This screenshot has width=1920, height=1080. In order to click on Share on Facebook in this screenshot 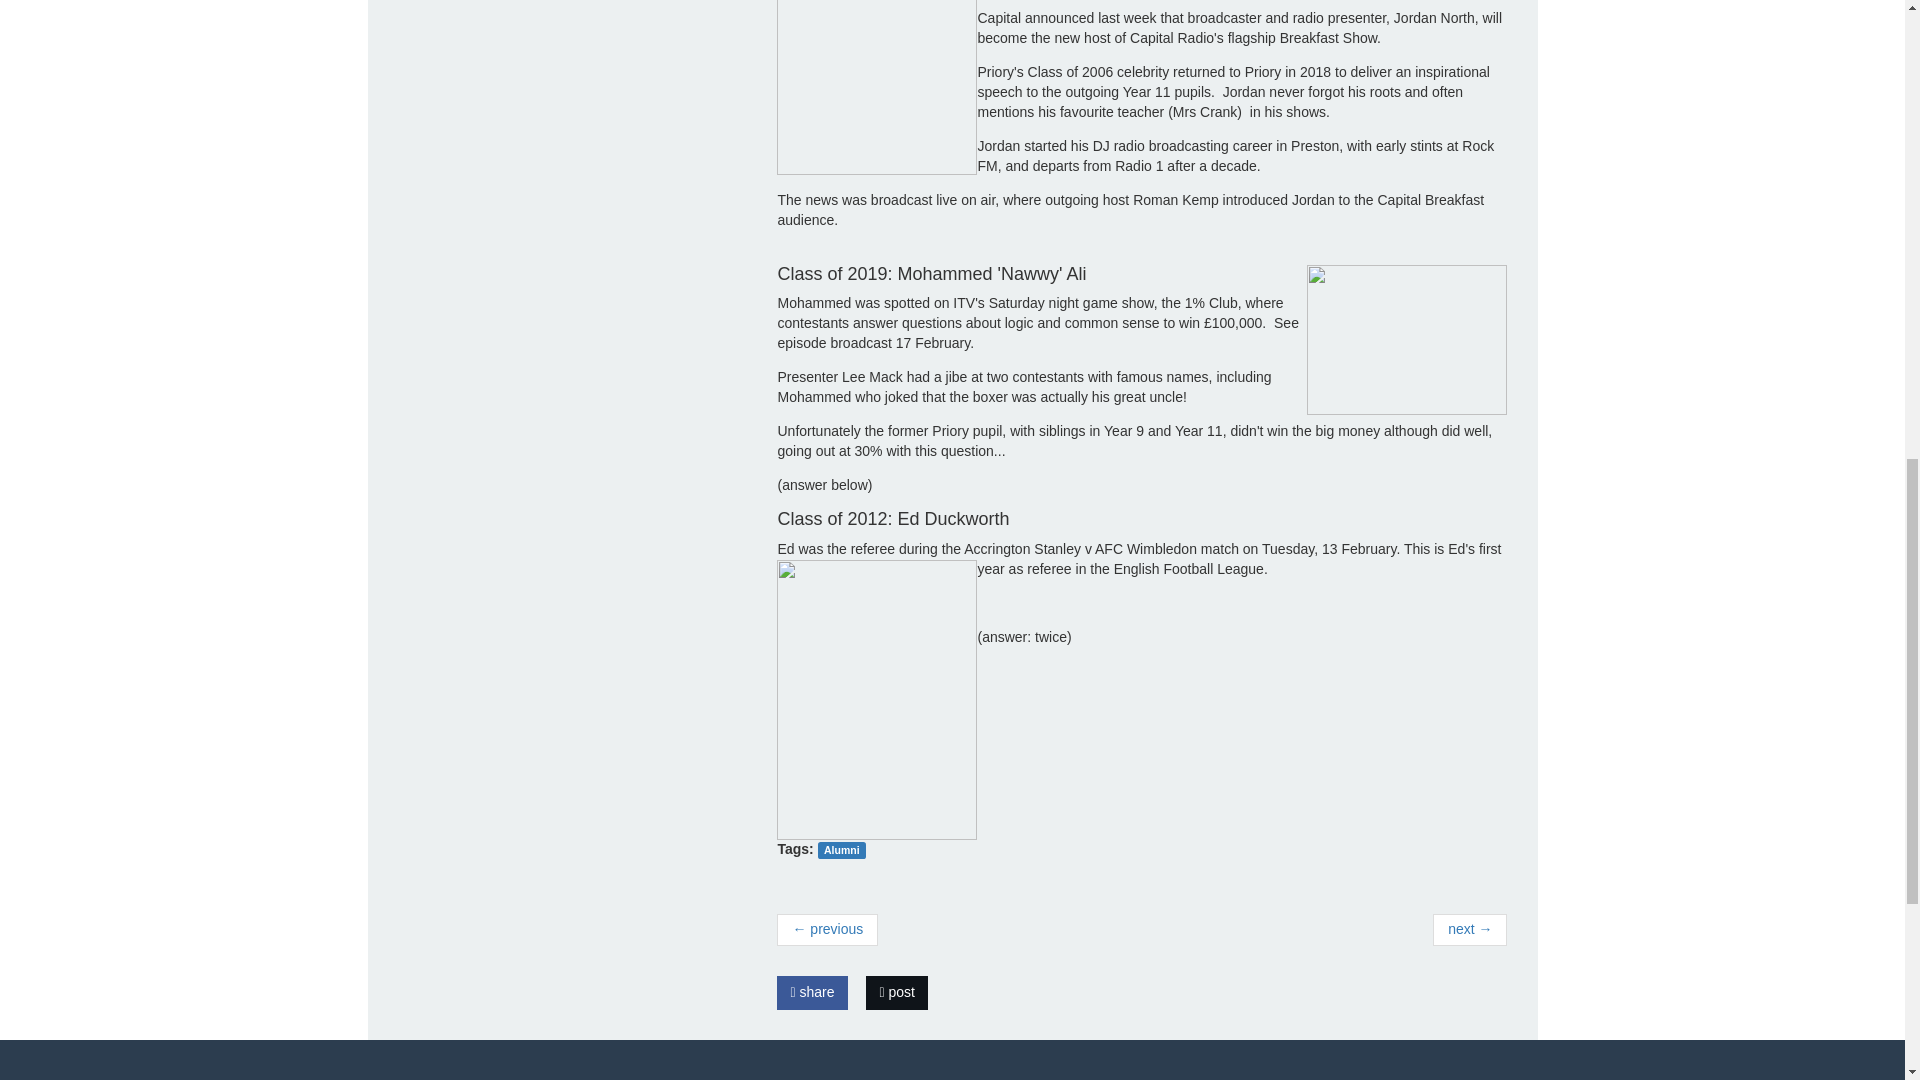, I will do `click(812, 992)`.